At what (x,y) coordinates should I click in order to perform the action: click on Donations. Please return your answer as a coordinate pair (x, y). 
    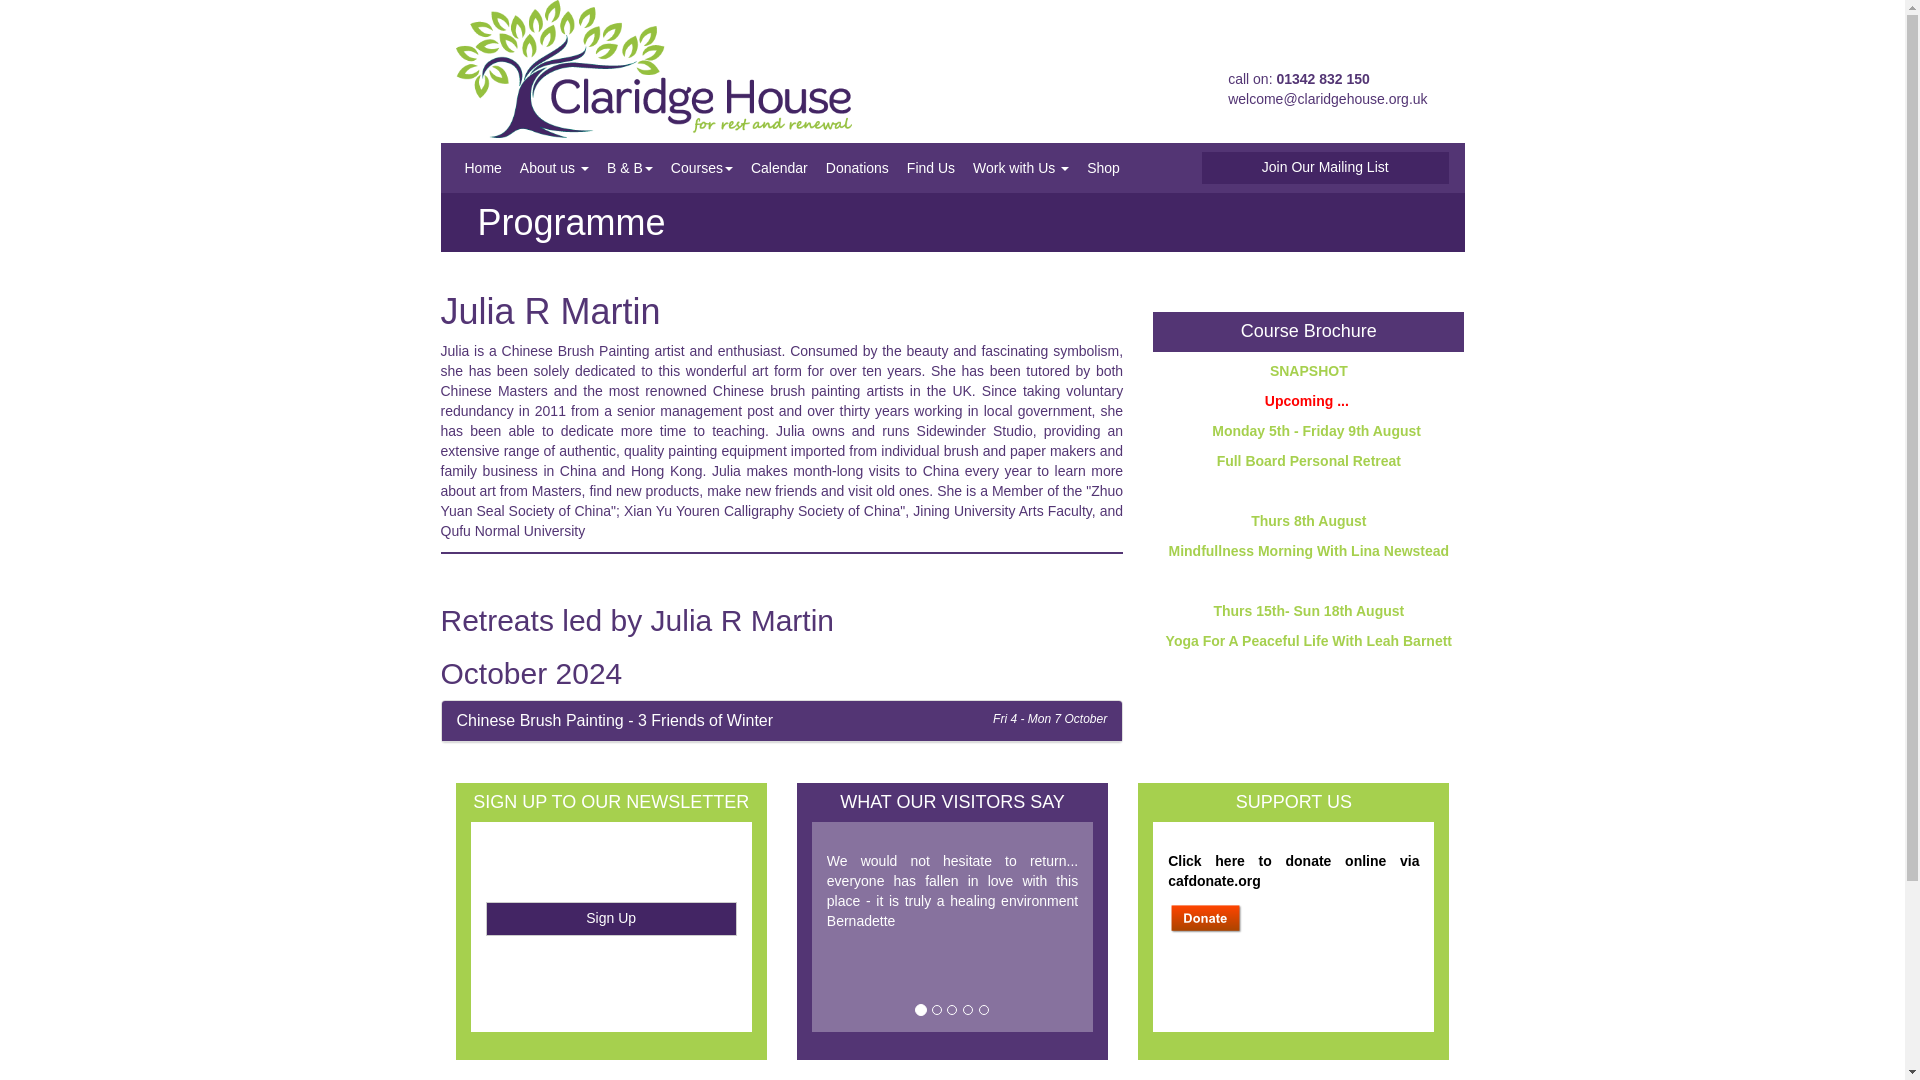
    Looking at the image, I should click on (858, 168).